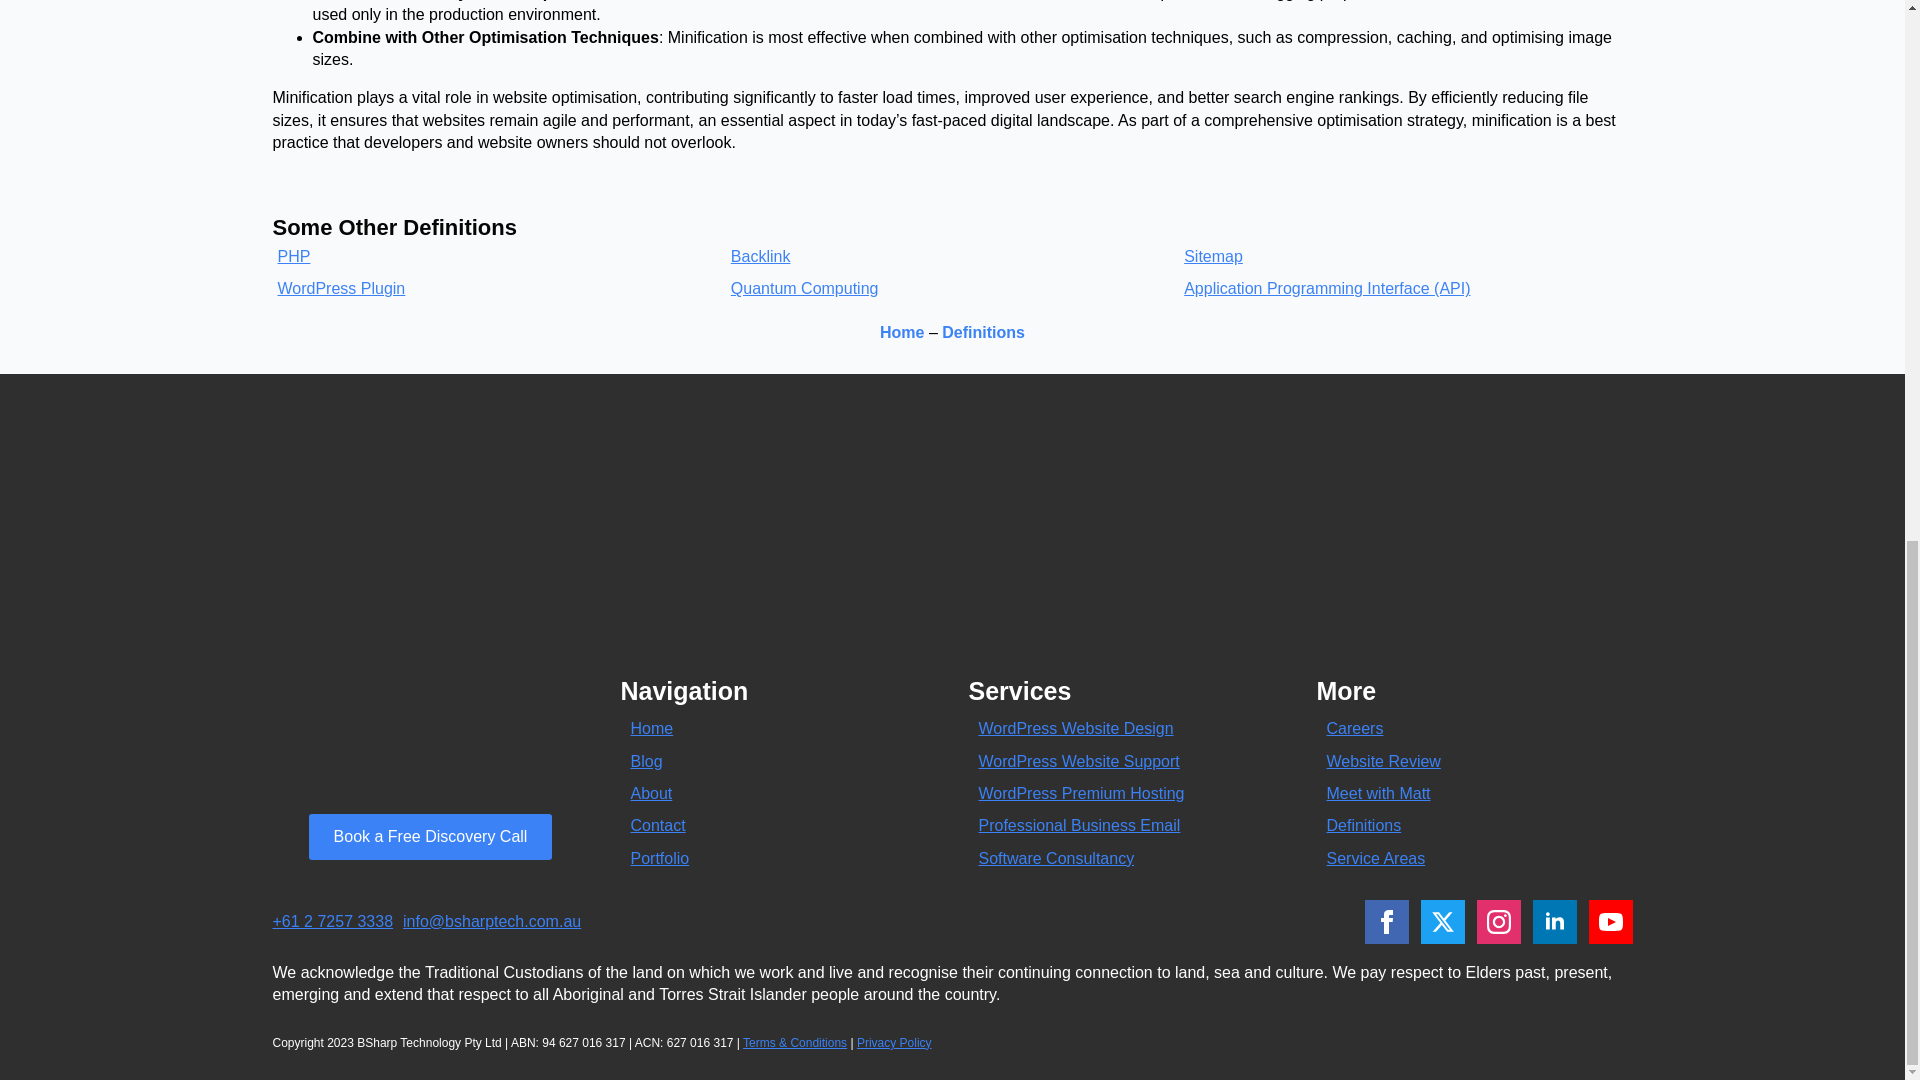 Image resolution: width=1920 pixels, height=1080 pixels. I want to click on PHP, so click(294, 256).